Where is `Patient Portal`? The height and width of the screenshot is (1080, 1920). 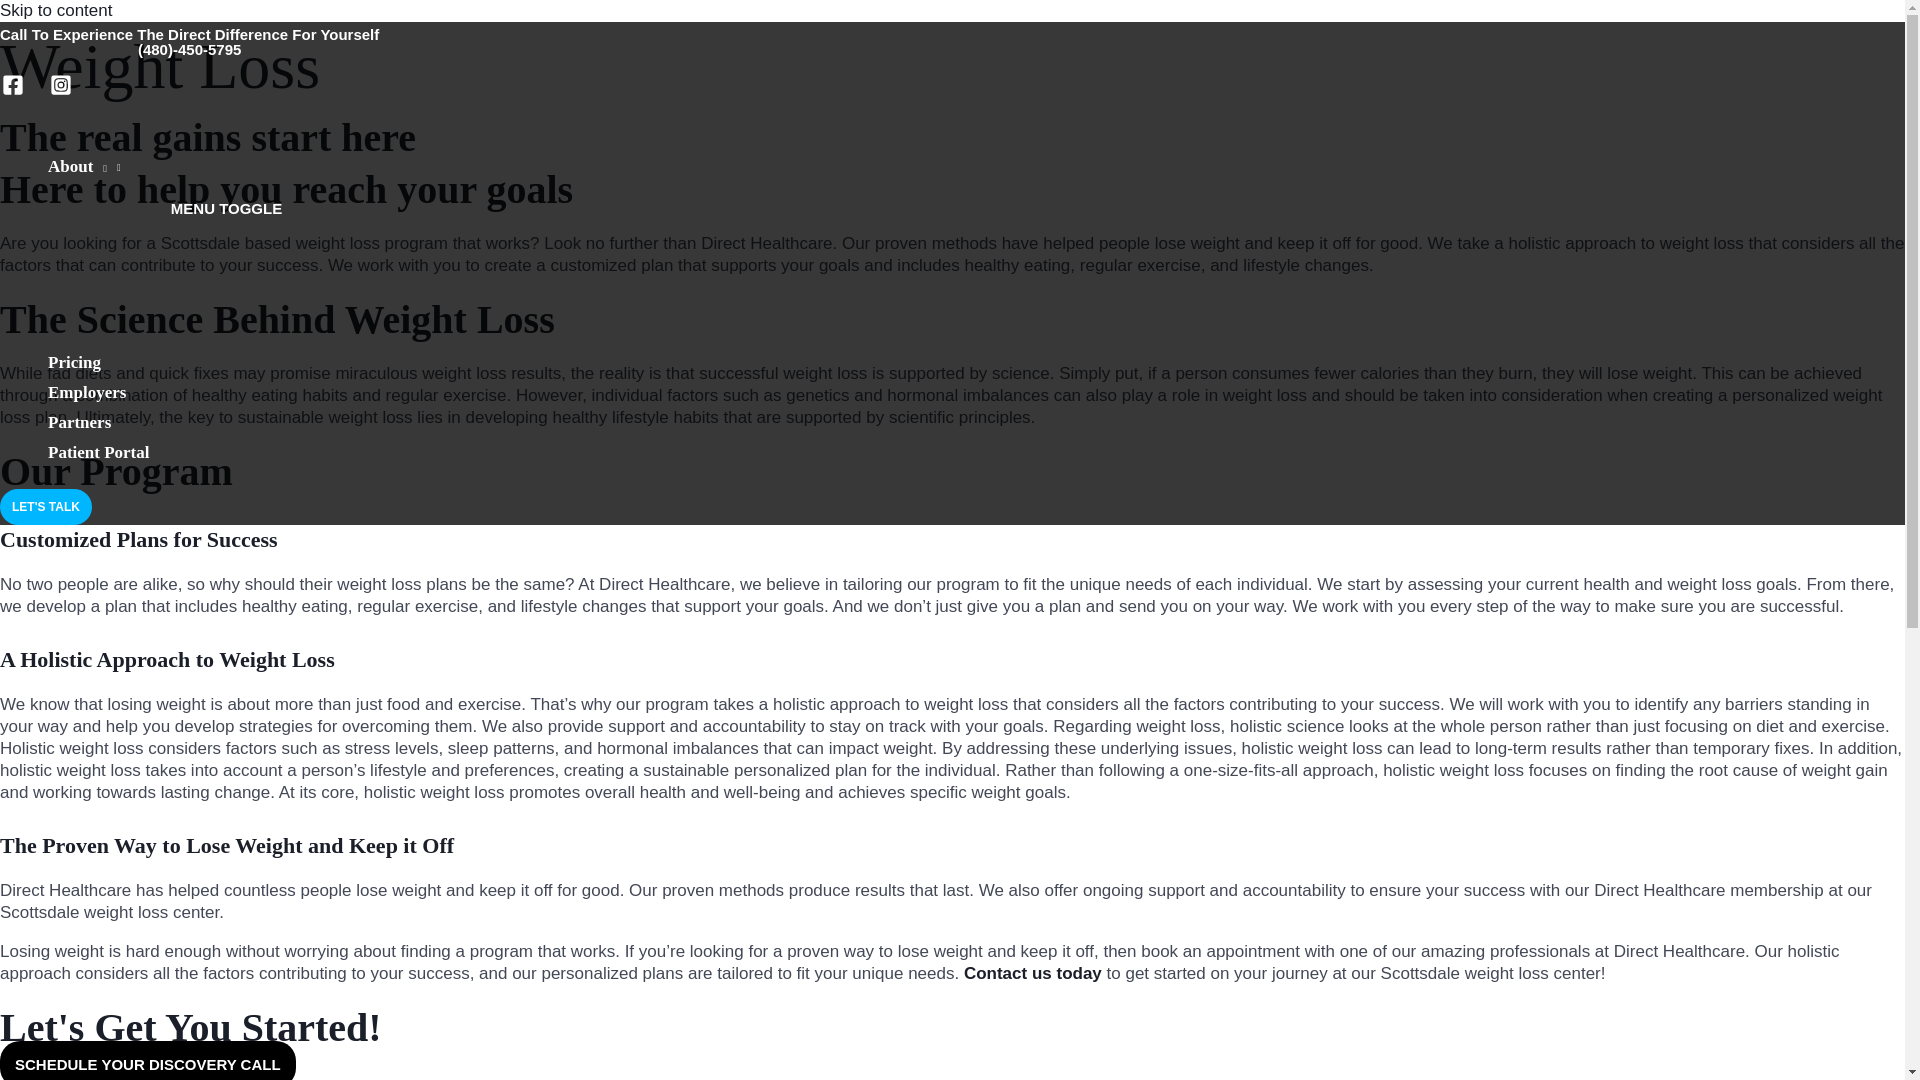 Patient Portal is located at coordinates (226, 456).